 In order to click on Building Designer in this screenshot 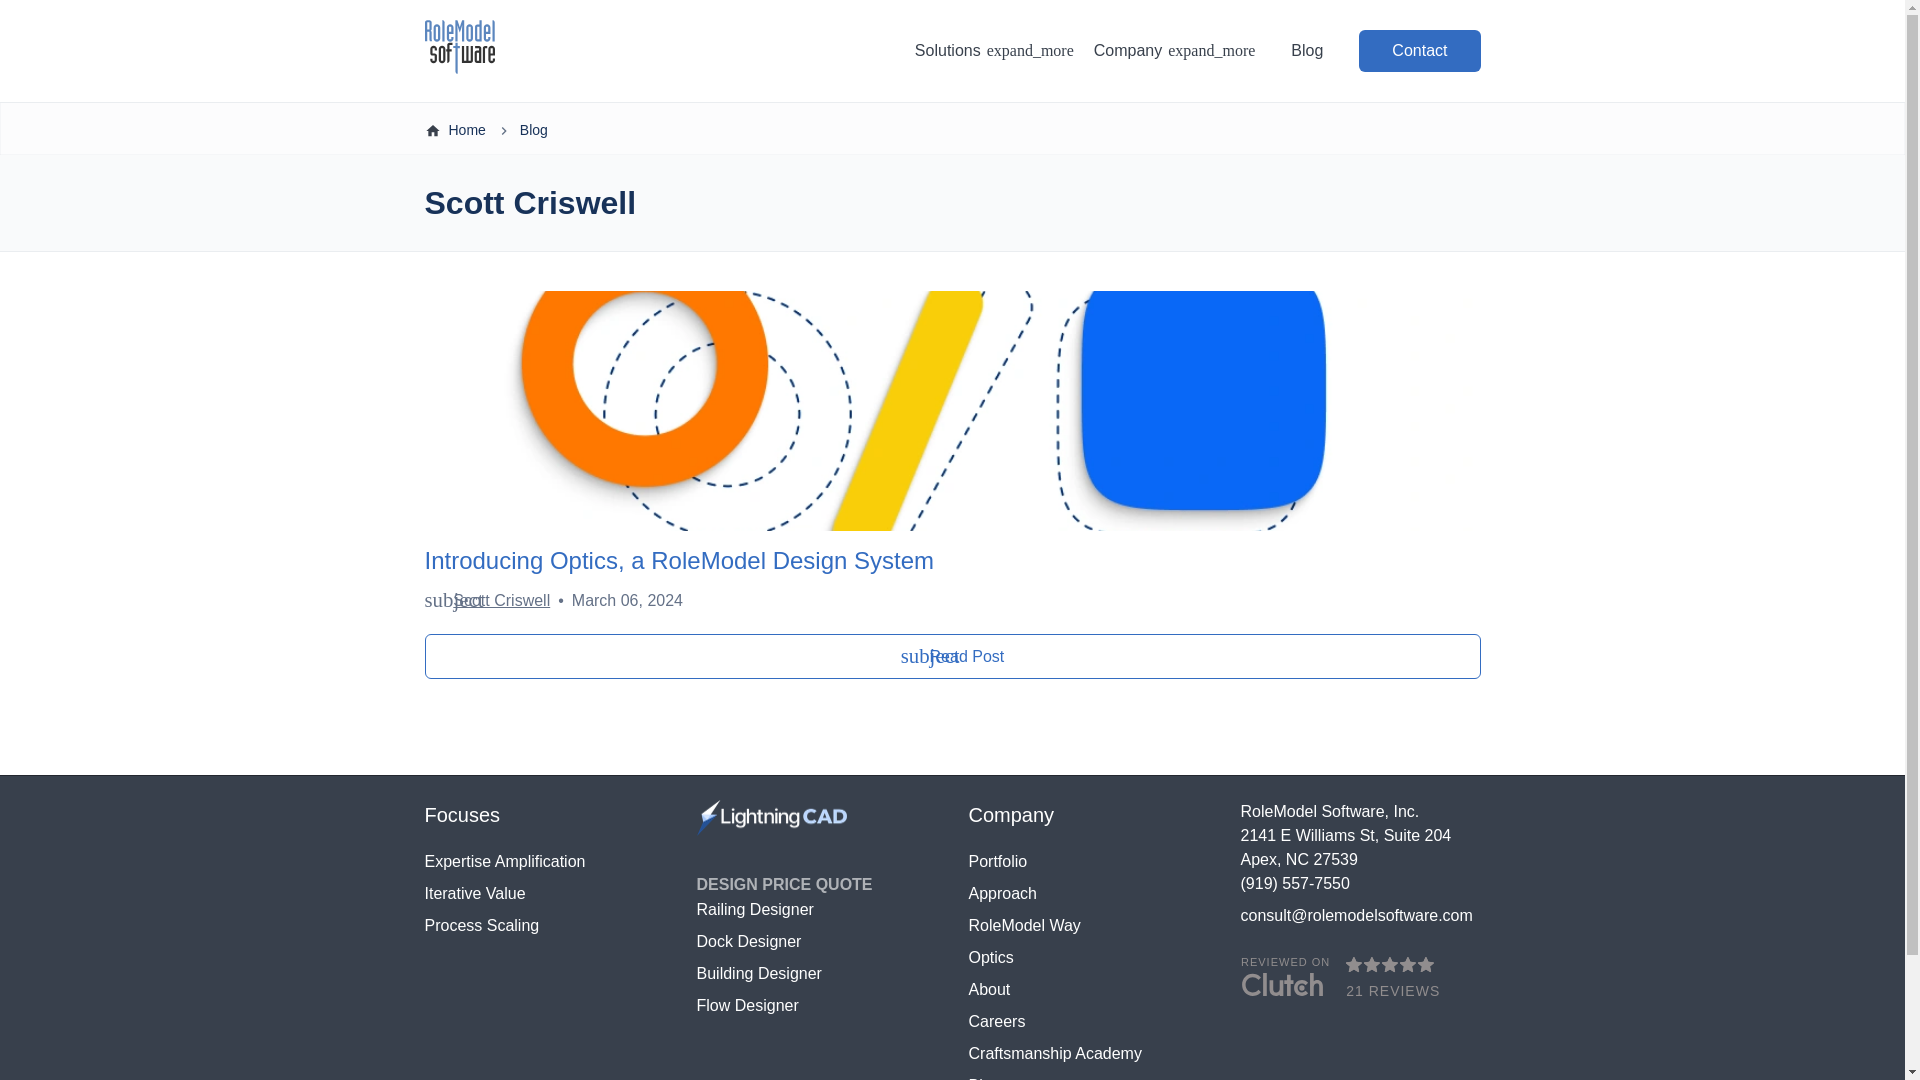, I will do `click(783, 884)`.